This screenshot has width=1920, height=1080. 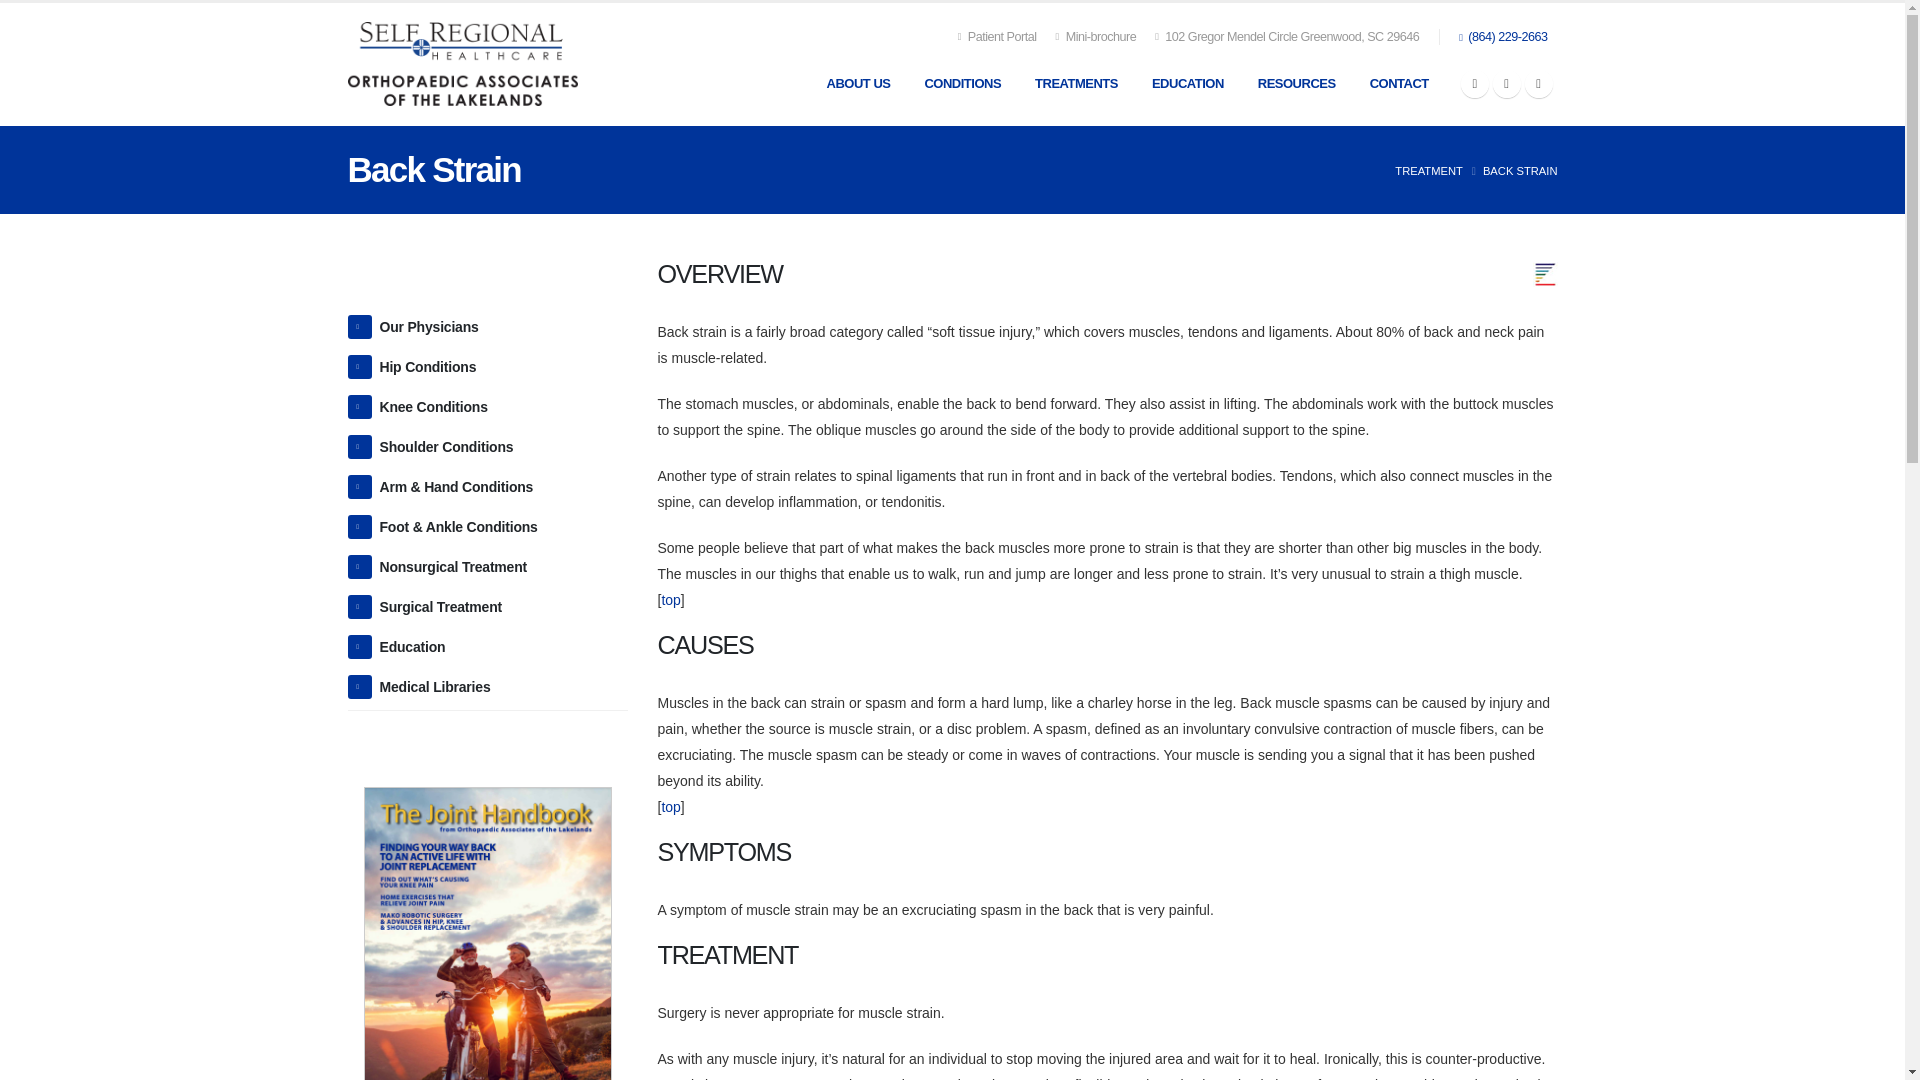 I want to click on Twitter, so click(x=1506, y=84).